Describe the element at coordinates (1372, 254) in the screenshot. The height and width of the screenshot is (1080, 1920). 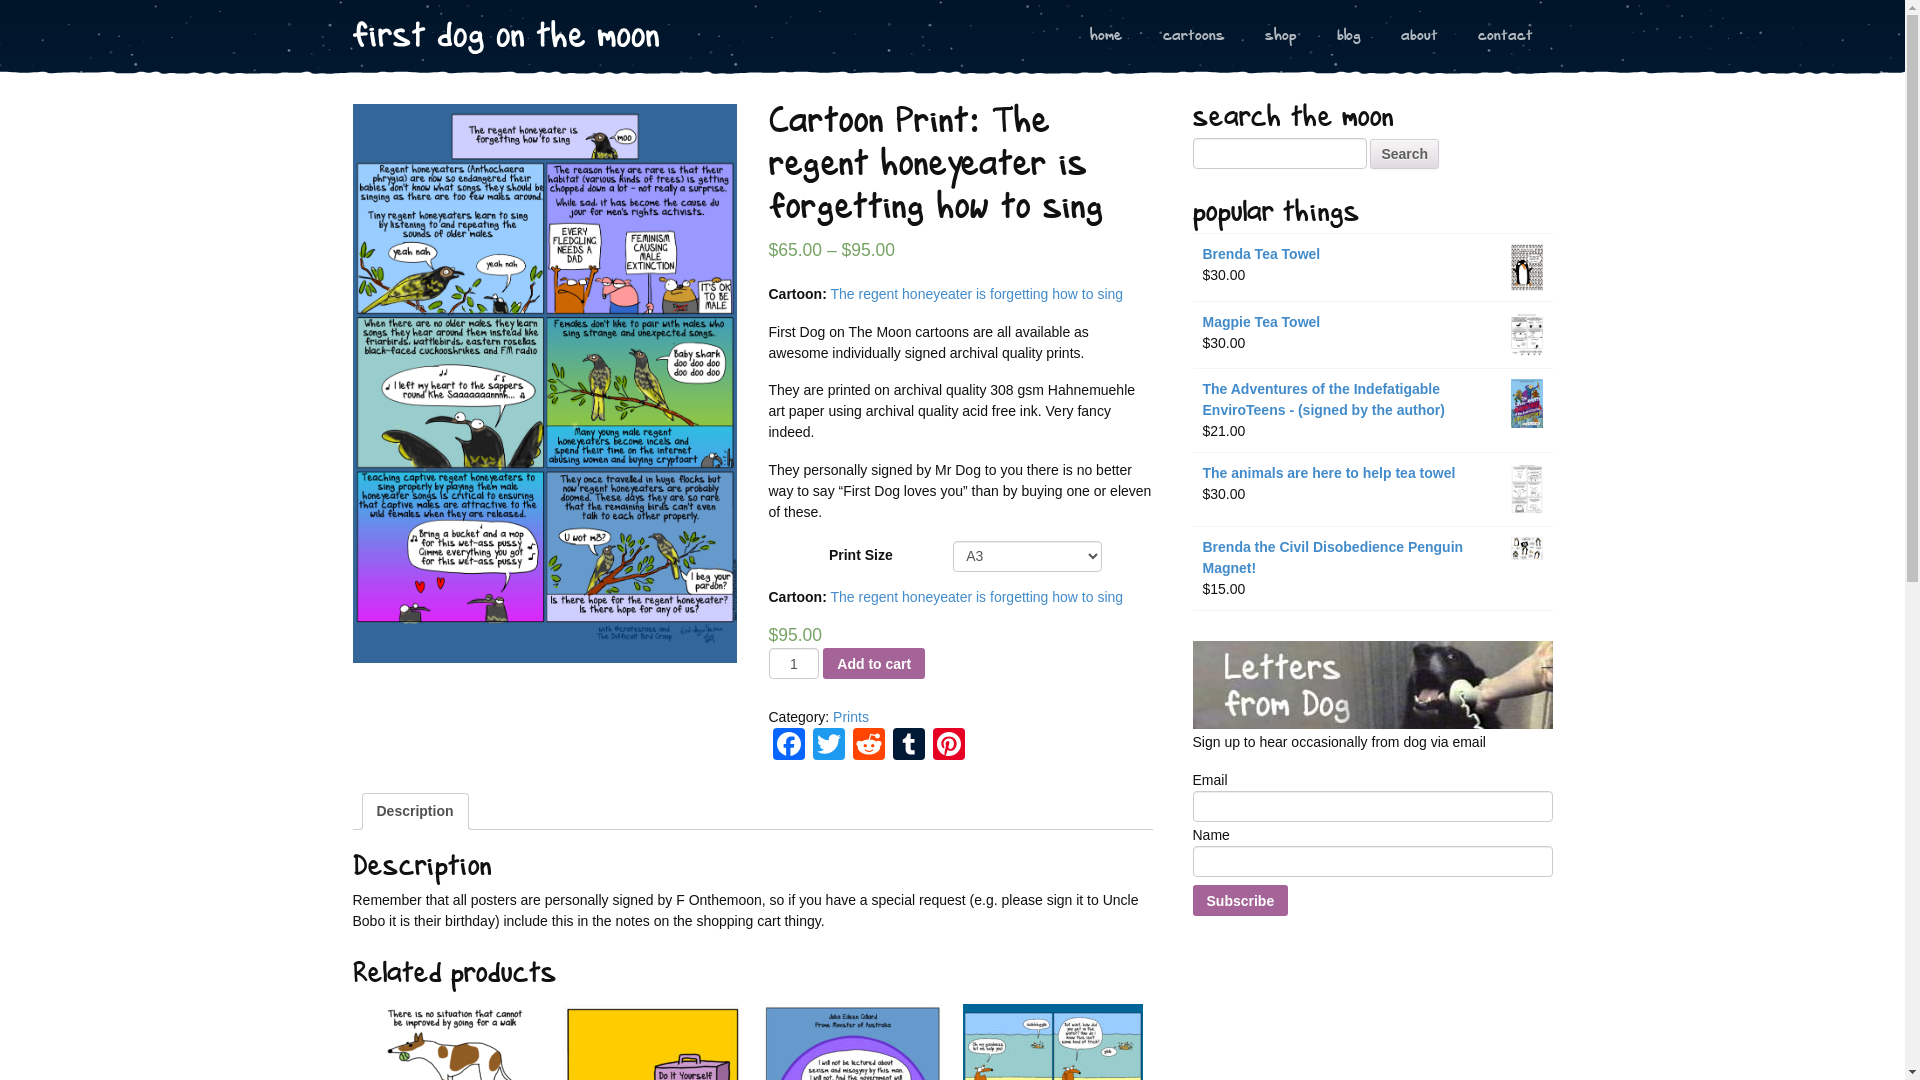
I see `Brenda Tea Towel` at that location.